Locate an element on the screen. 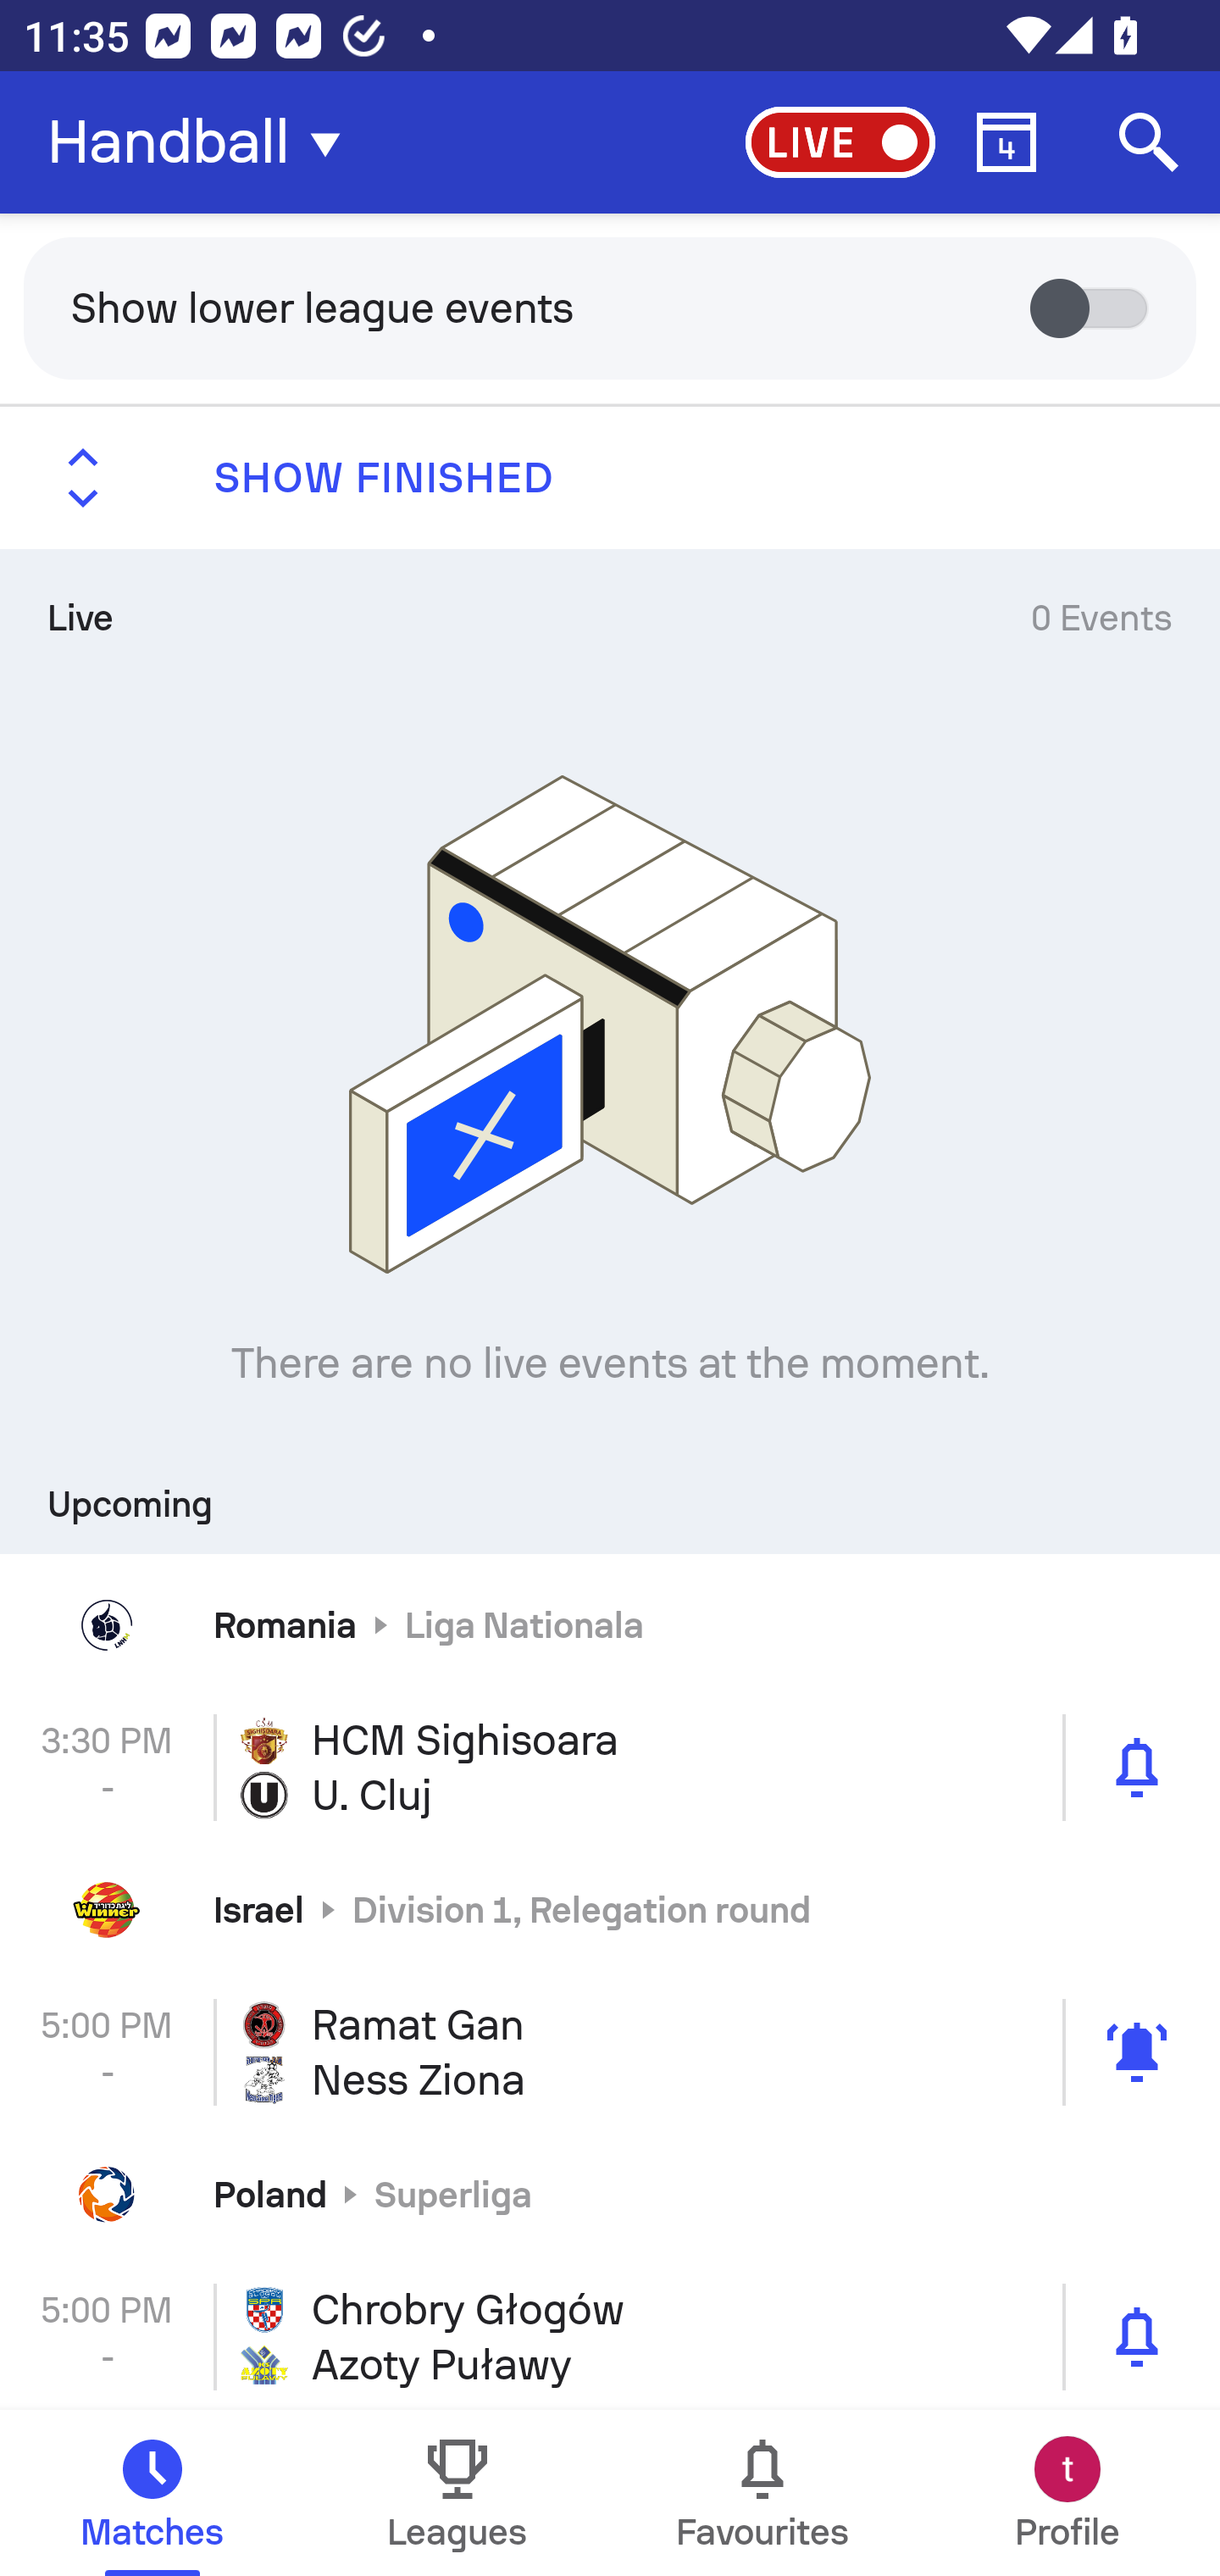 This screenshot has height=2576, width=1220. Poland Superliga is located at coordinates (610, 2195).